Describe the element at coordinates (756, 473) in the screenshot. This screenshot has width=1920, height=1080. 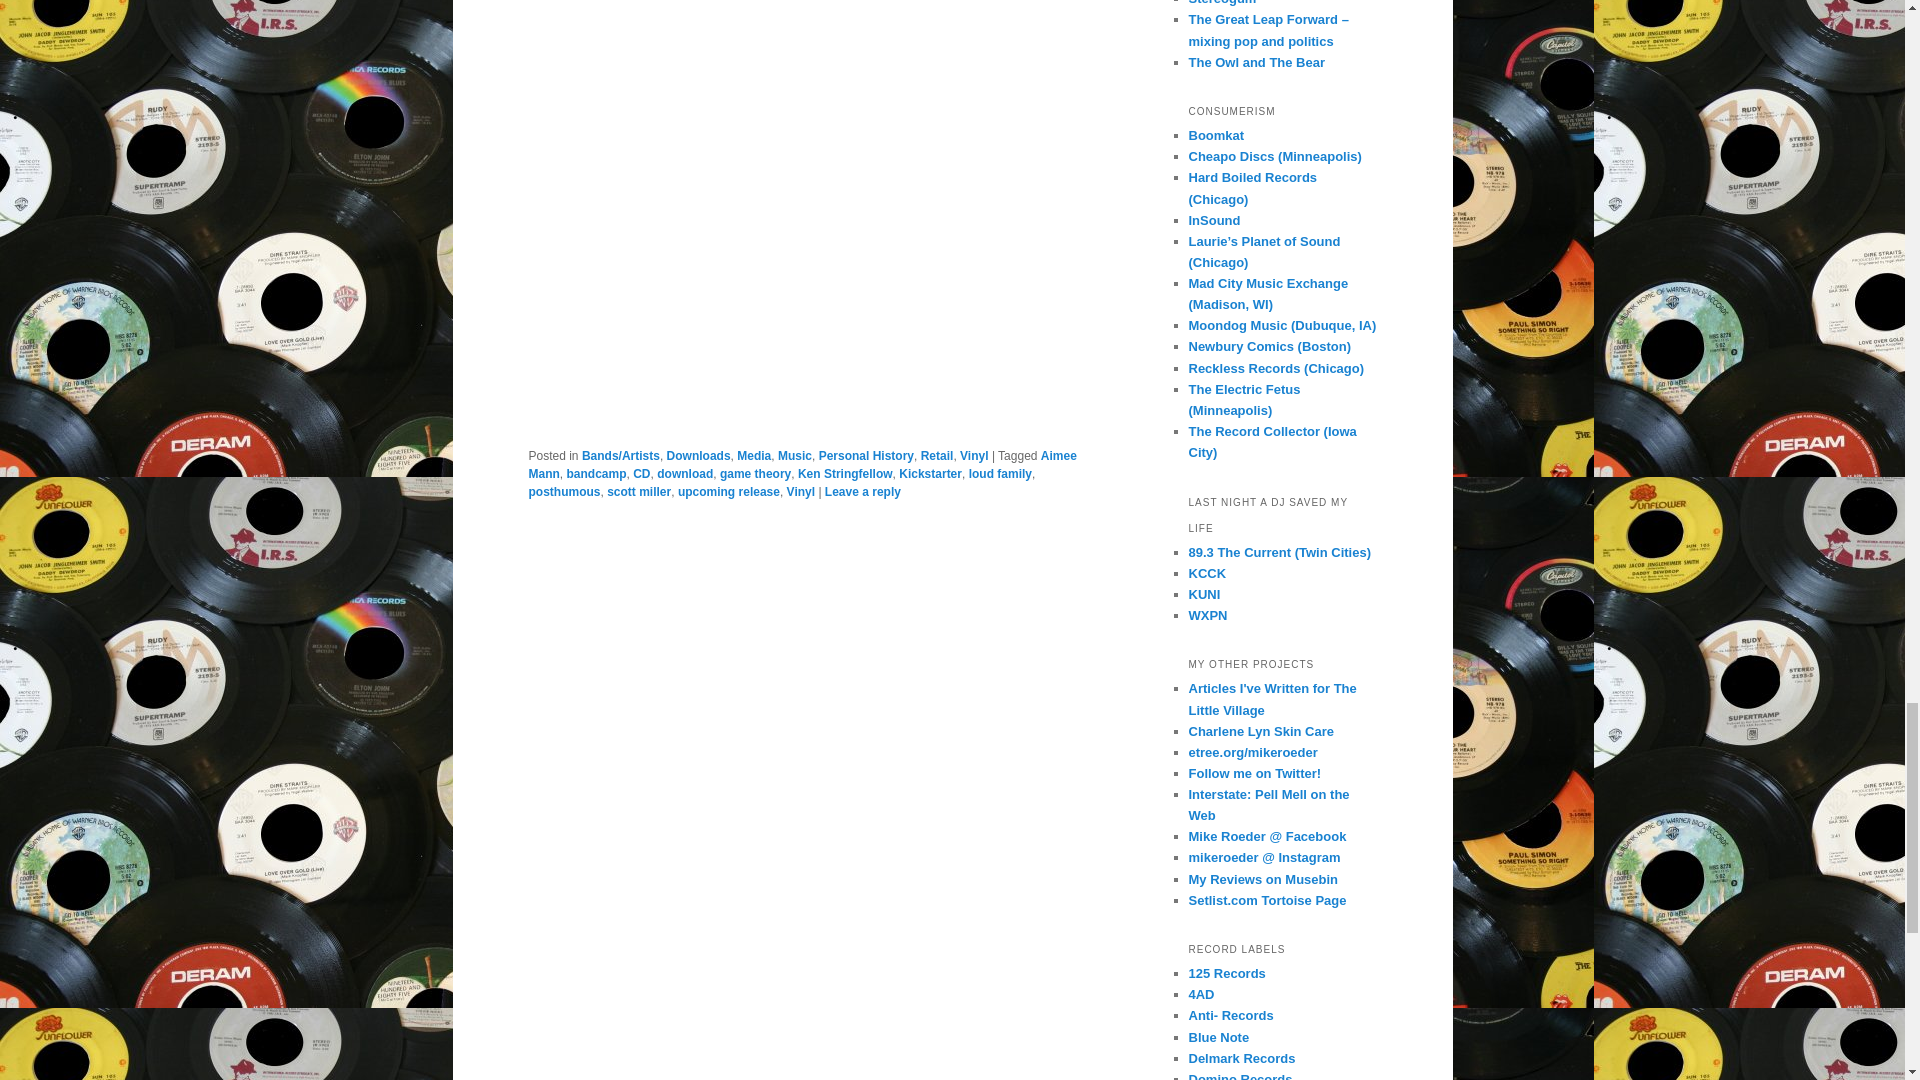
I see `game theory` at that location.